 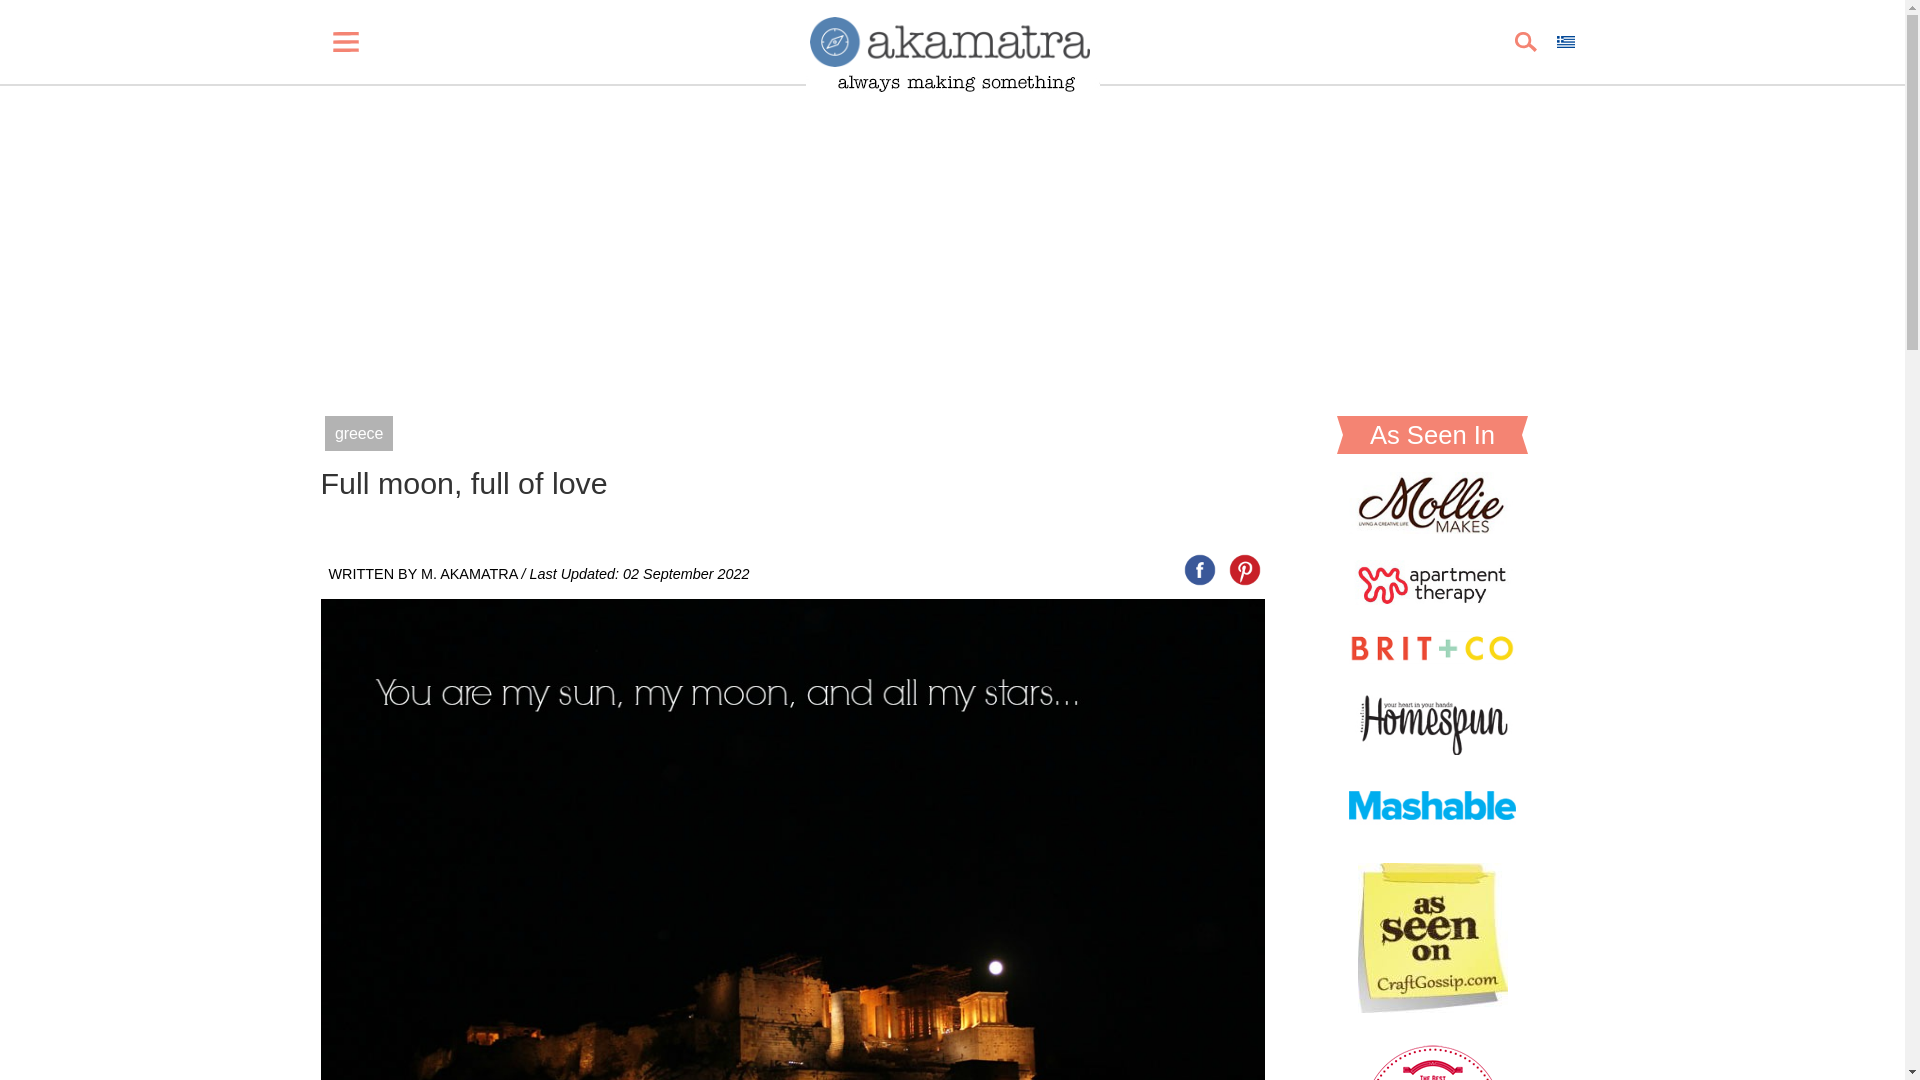 I want to click on Homespun, so click(x=1432, y=749).